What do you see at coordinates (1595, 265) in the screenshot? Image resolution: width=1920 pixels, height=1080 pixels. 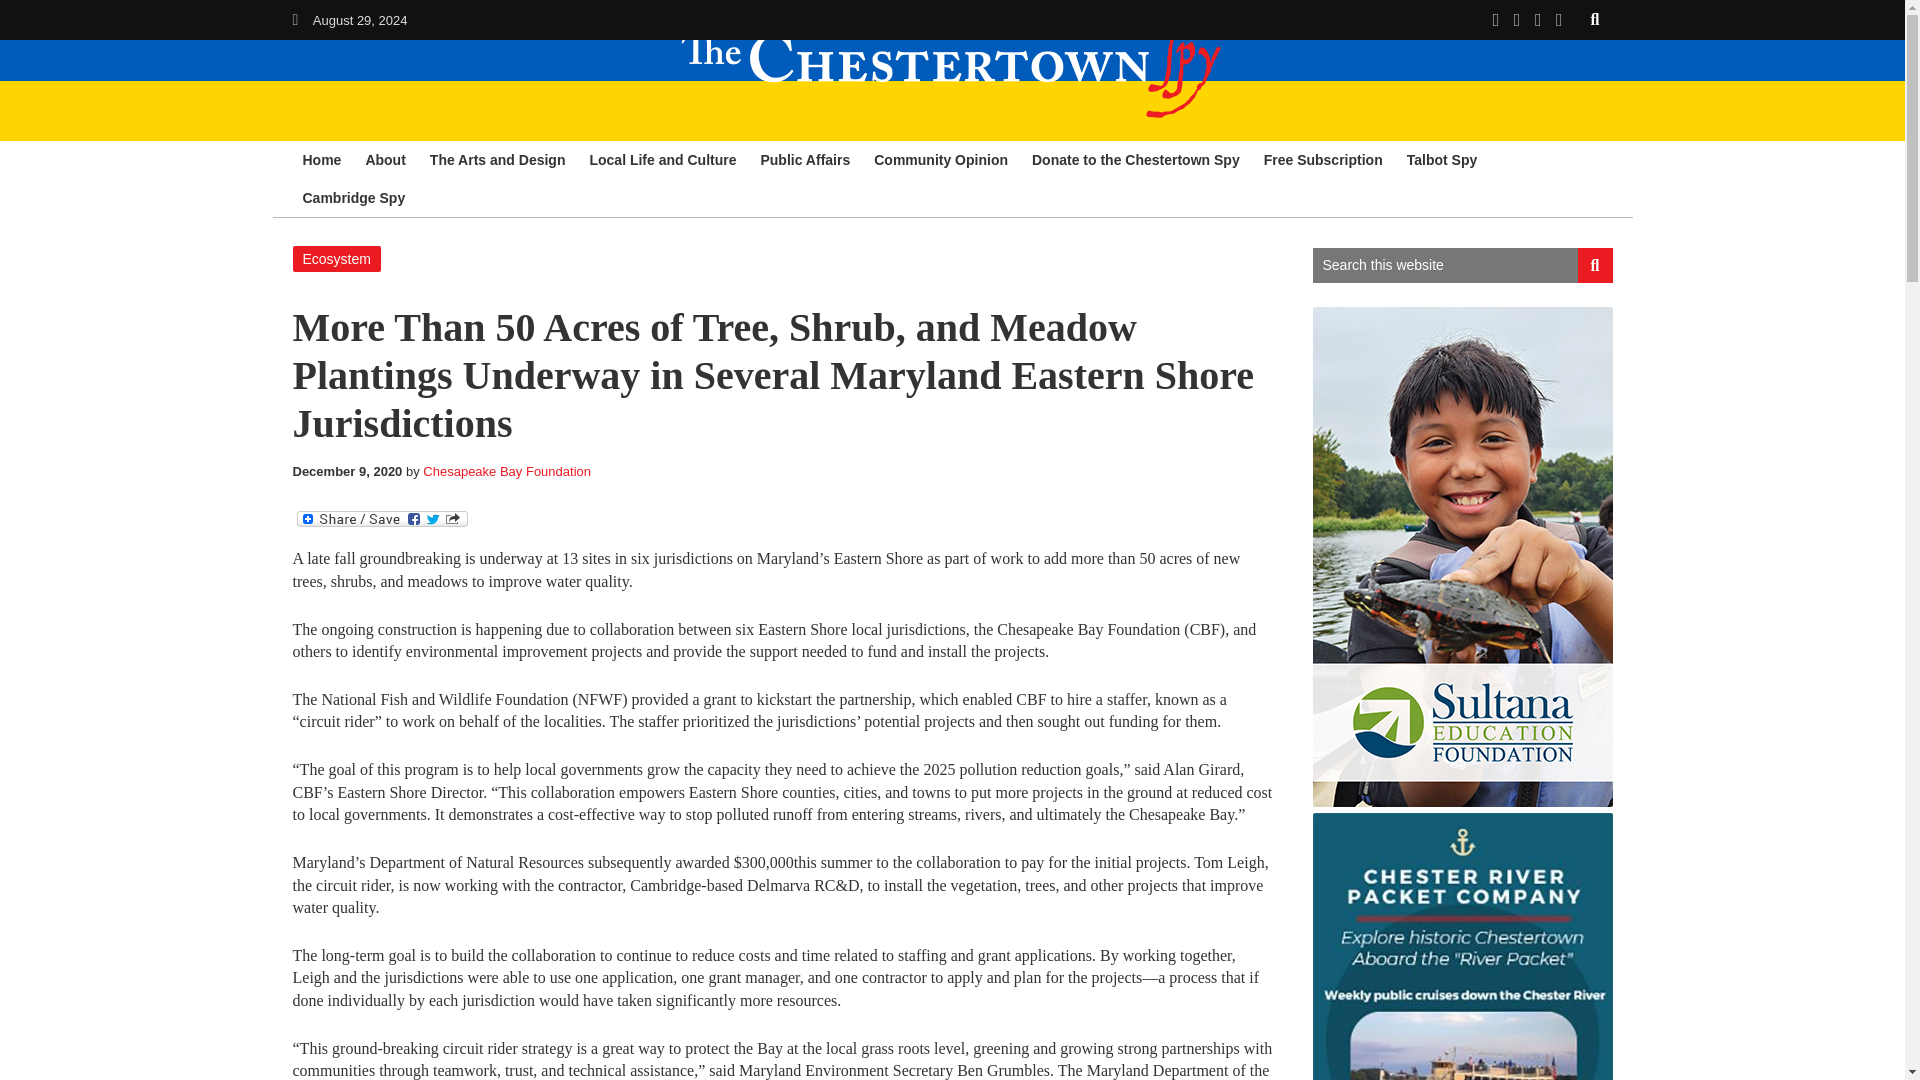 I see `Search` at bounding box center [1595, 265].